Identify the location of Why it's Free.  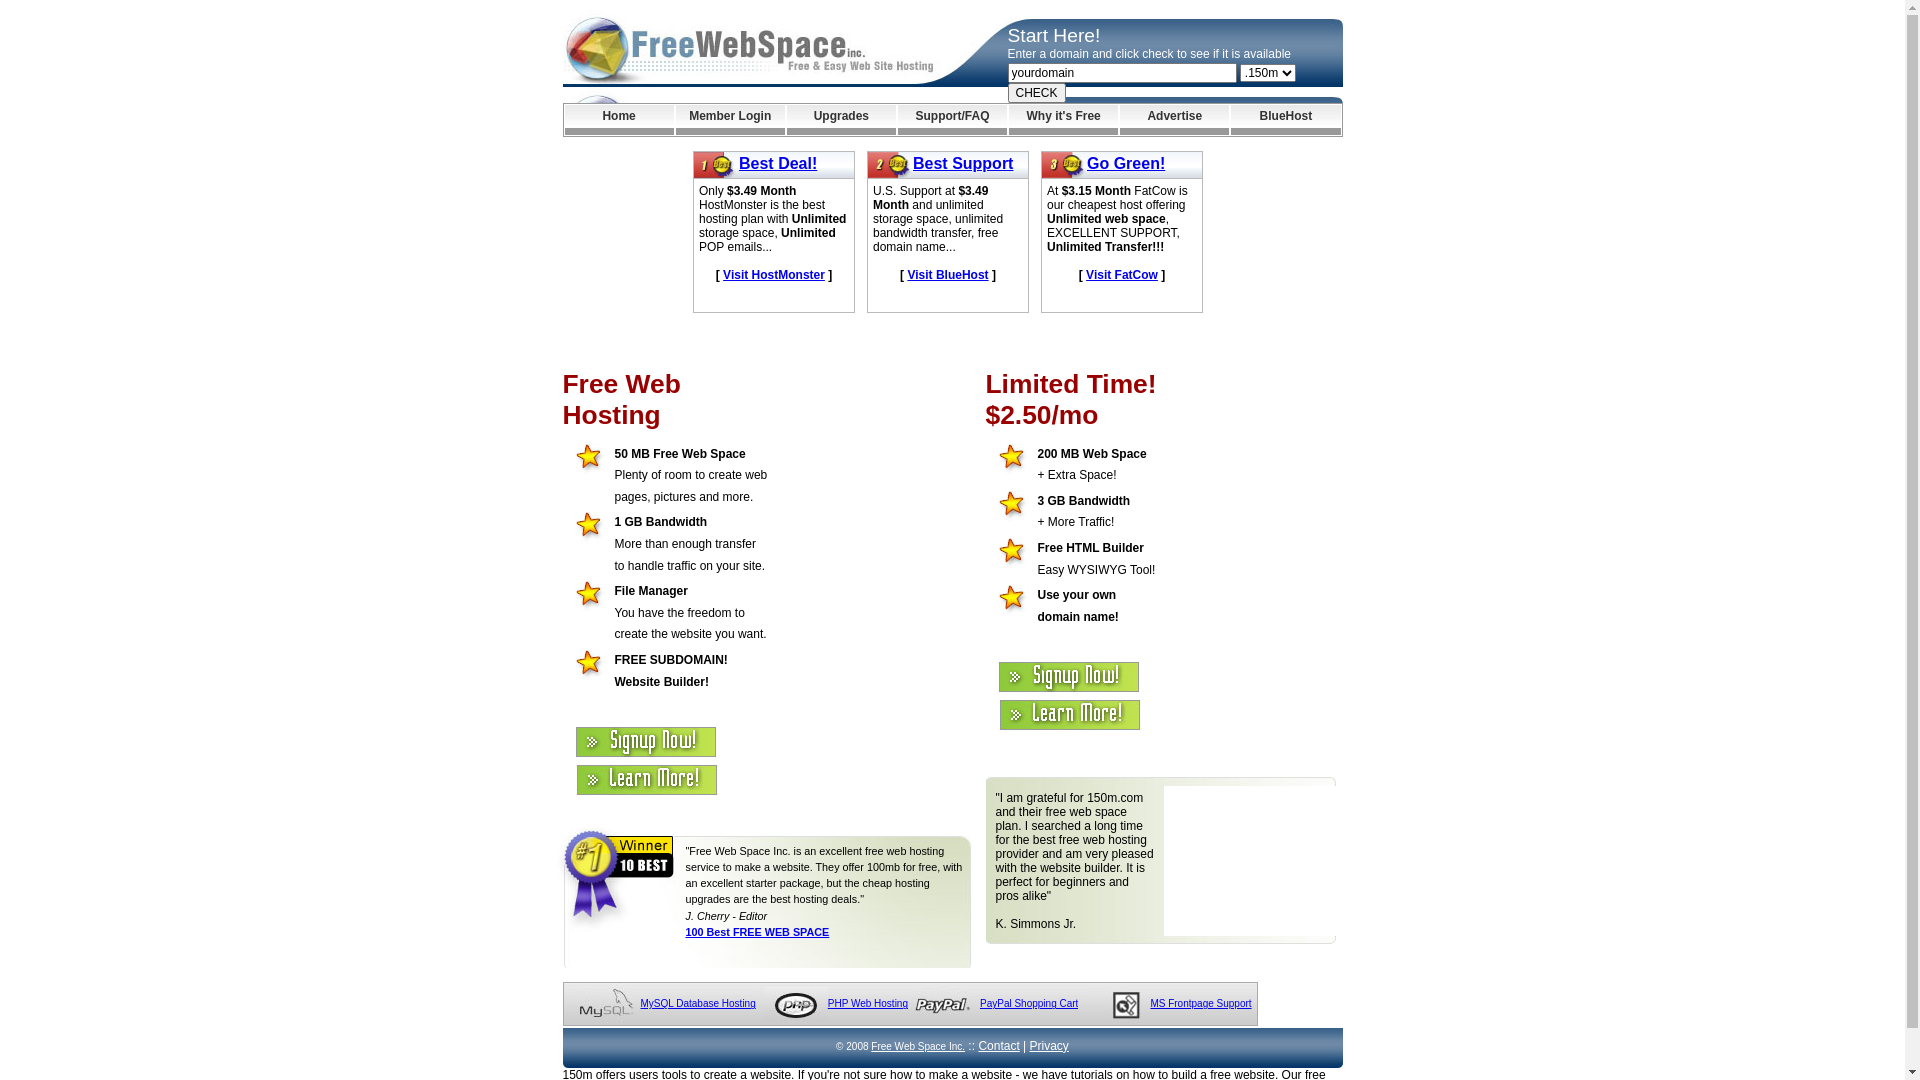
(1064, 120).